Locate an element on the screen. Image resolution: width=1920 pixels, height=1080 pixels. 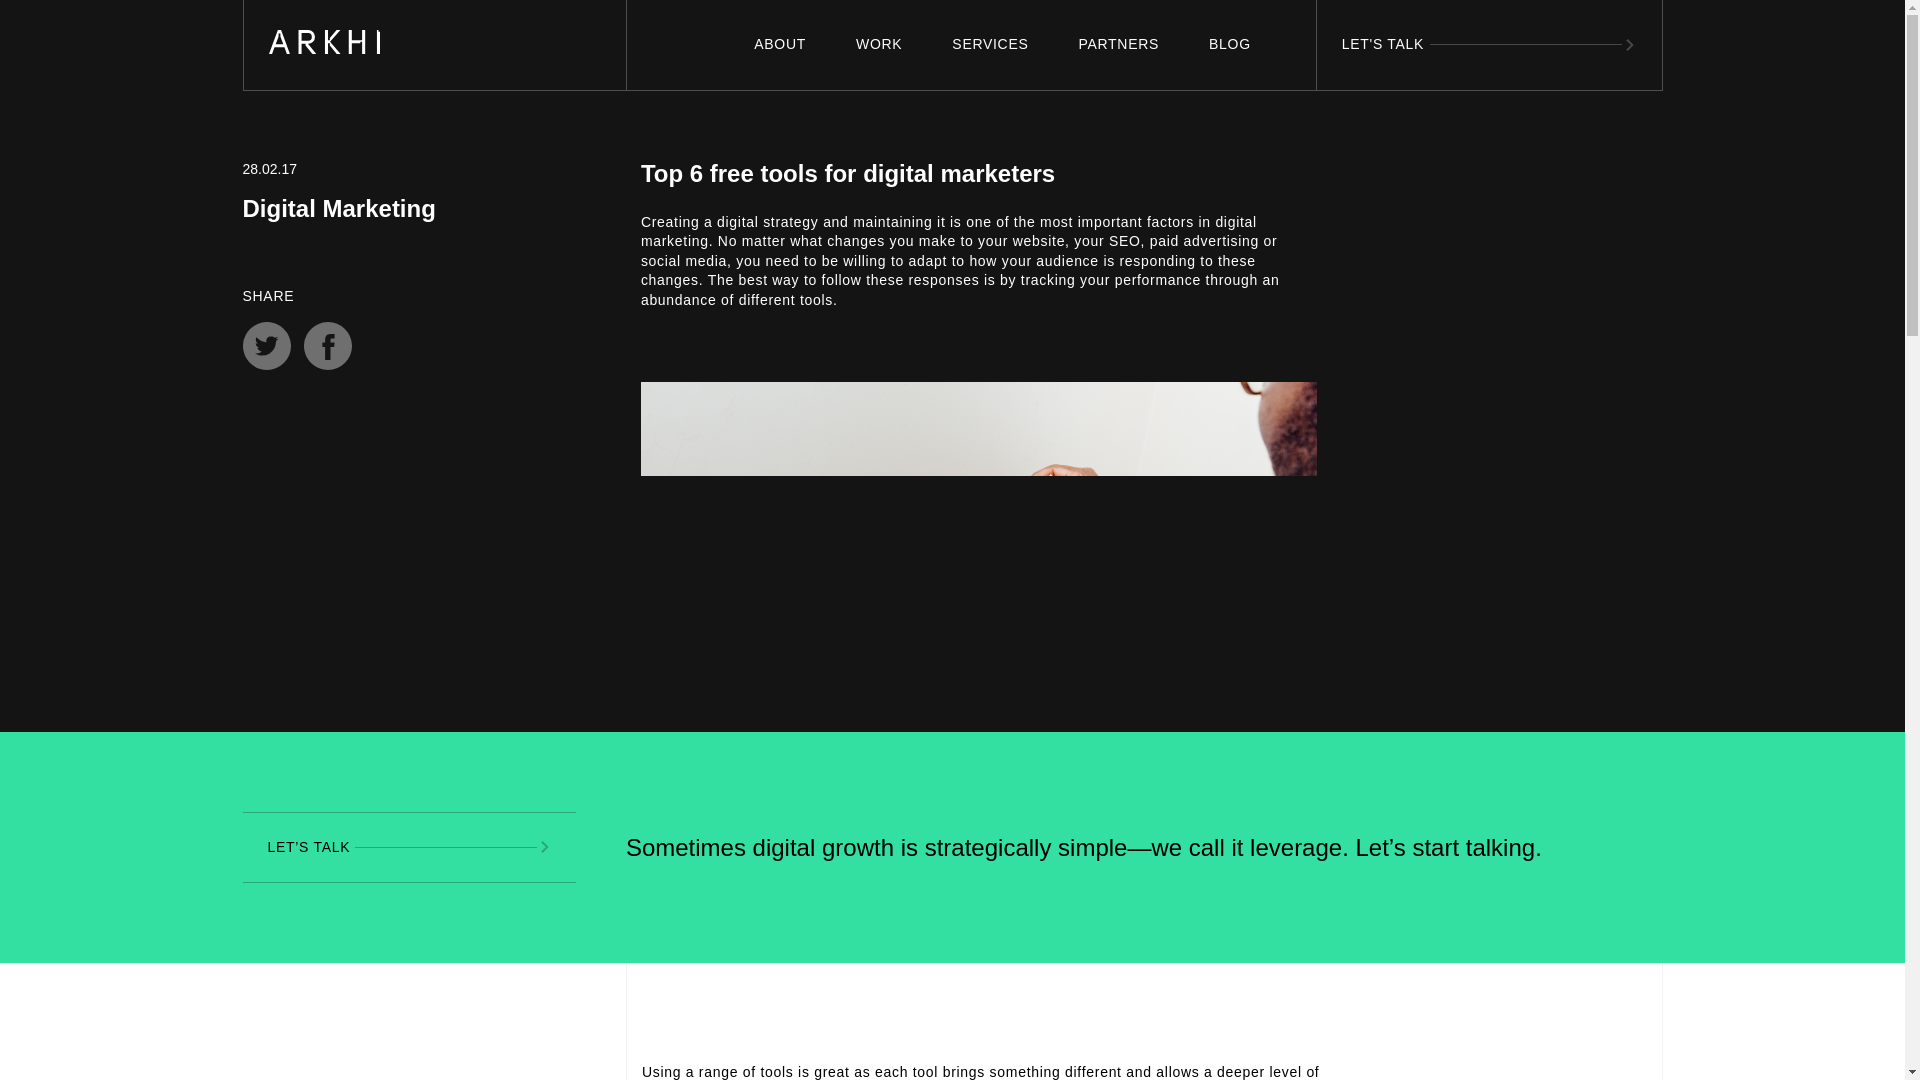
LET'S TALK is located at coordinates (1490, 44).